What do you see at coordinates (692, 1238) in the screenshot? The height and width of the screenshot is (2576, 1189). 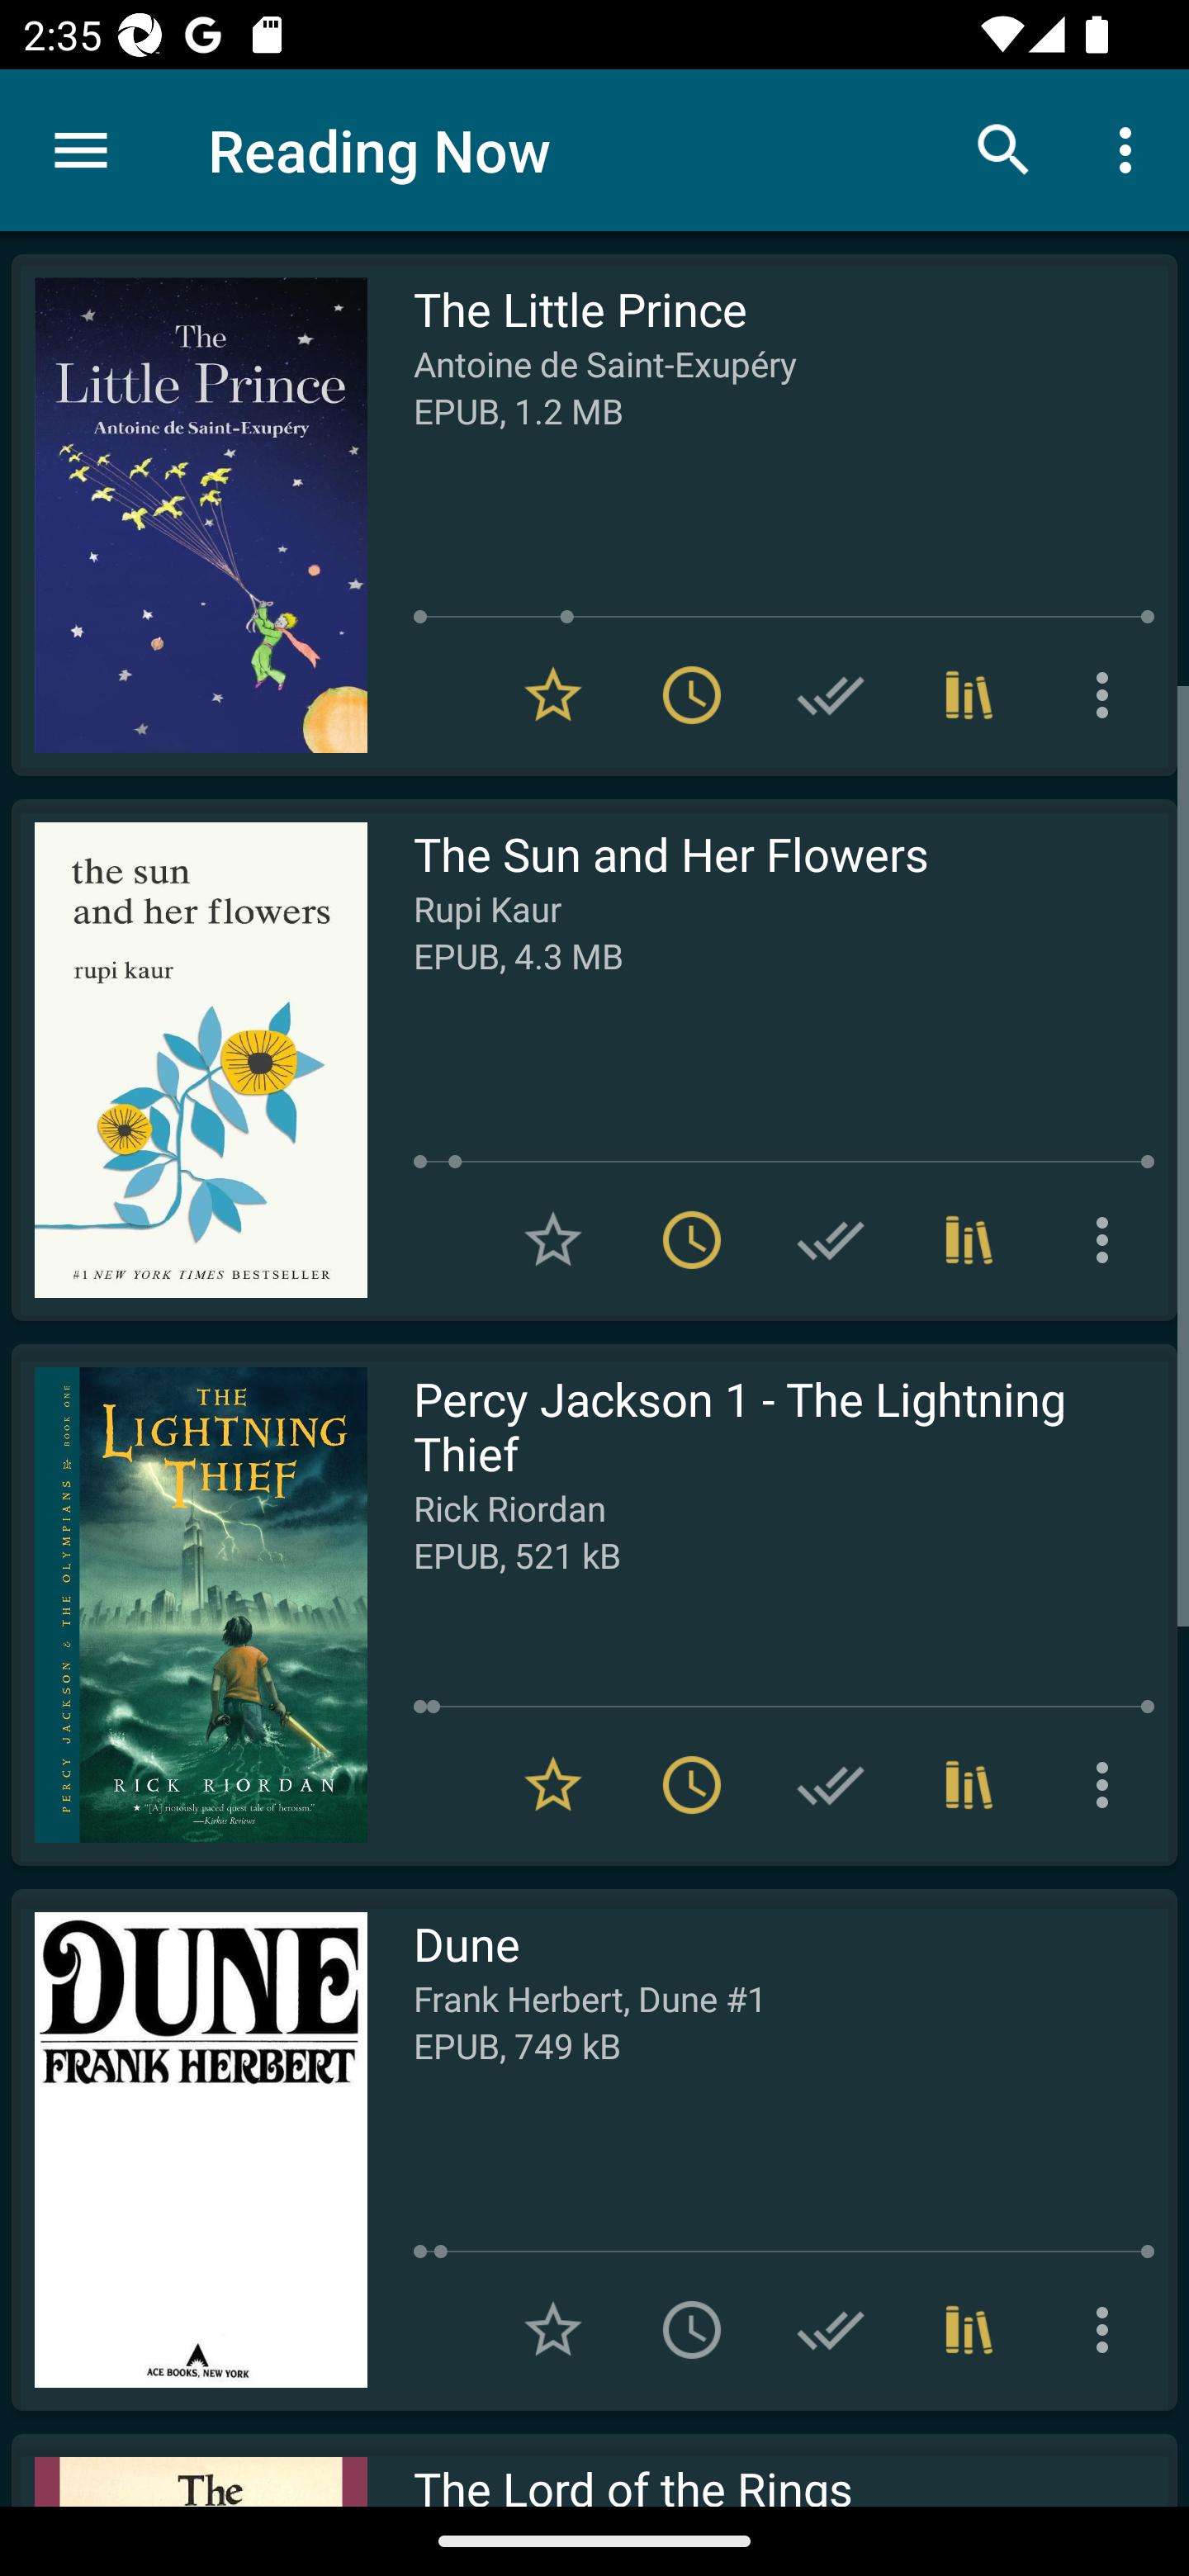 I see `Remove from To read` at bounding box center [692, 1238].